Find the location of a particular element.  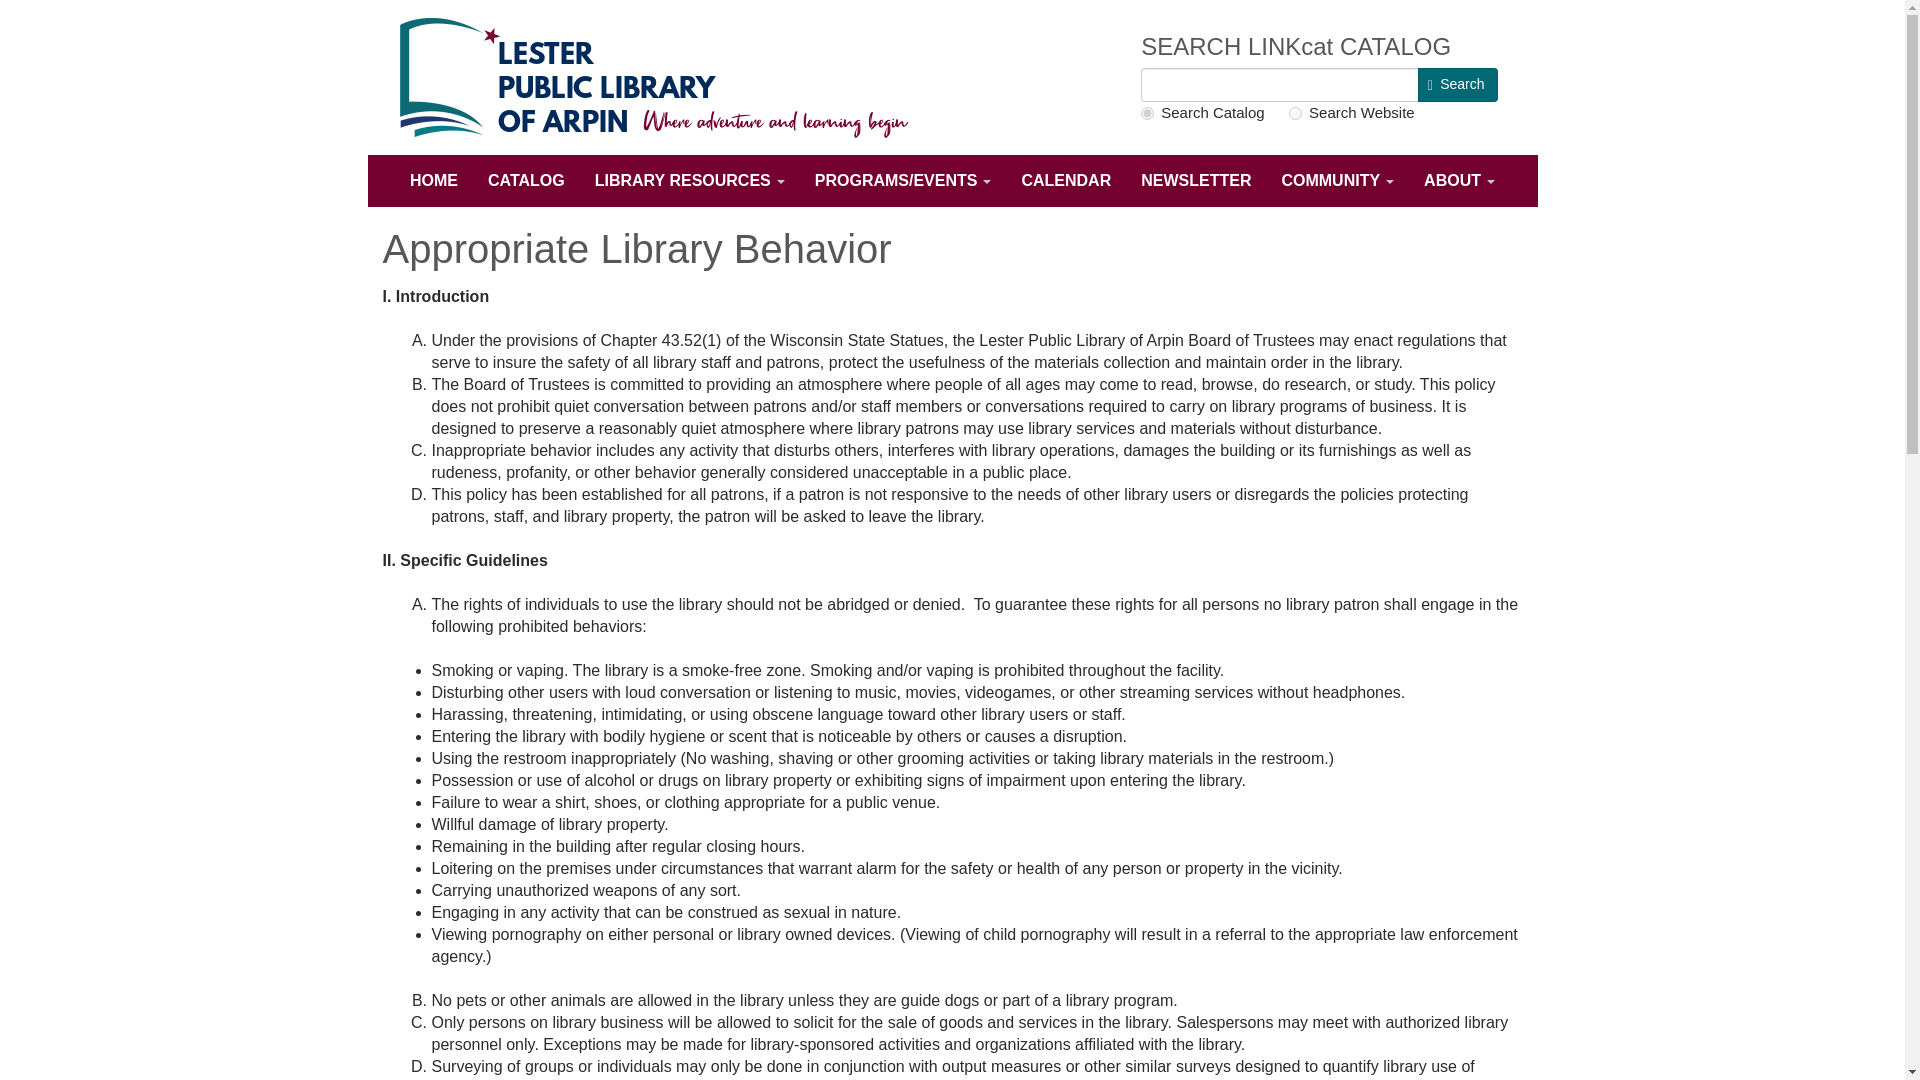

LINKcat Catalog is located at coordinates (526, 180).